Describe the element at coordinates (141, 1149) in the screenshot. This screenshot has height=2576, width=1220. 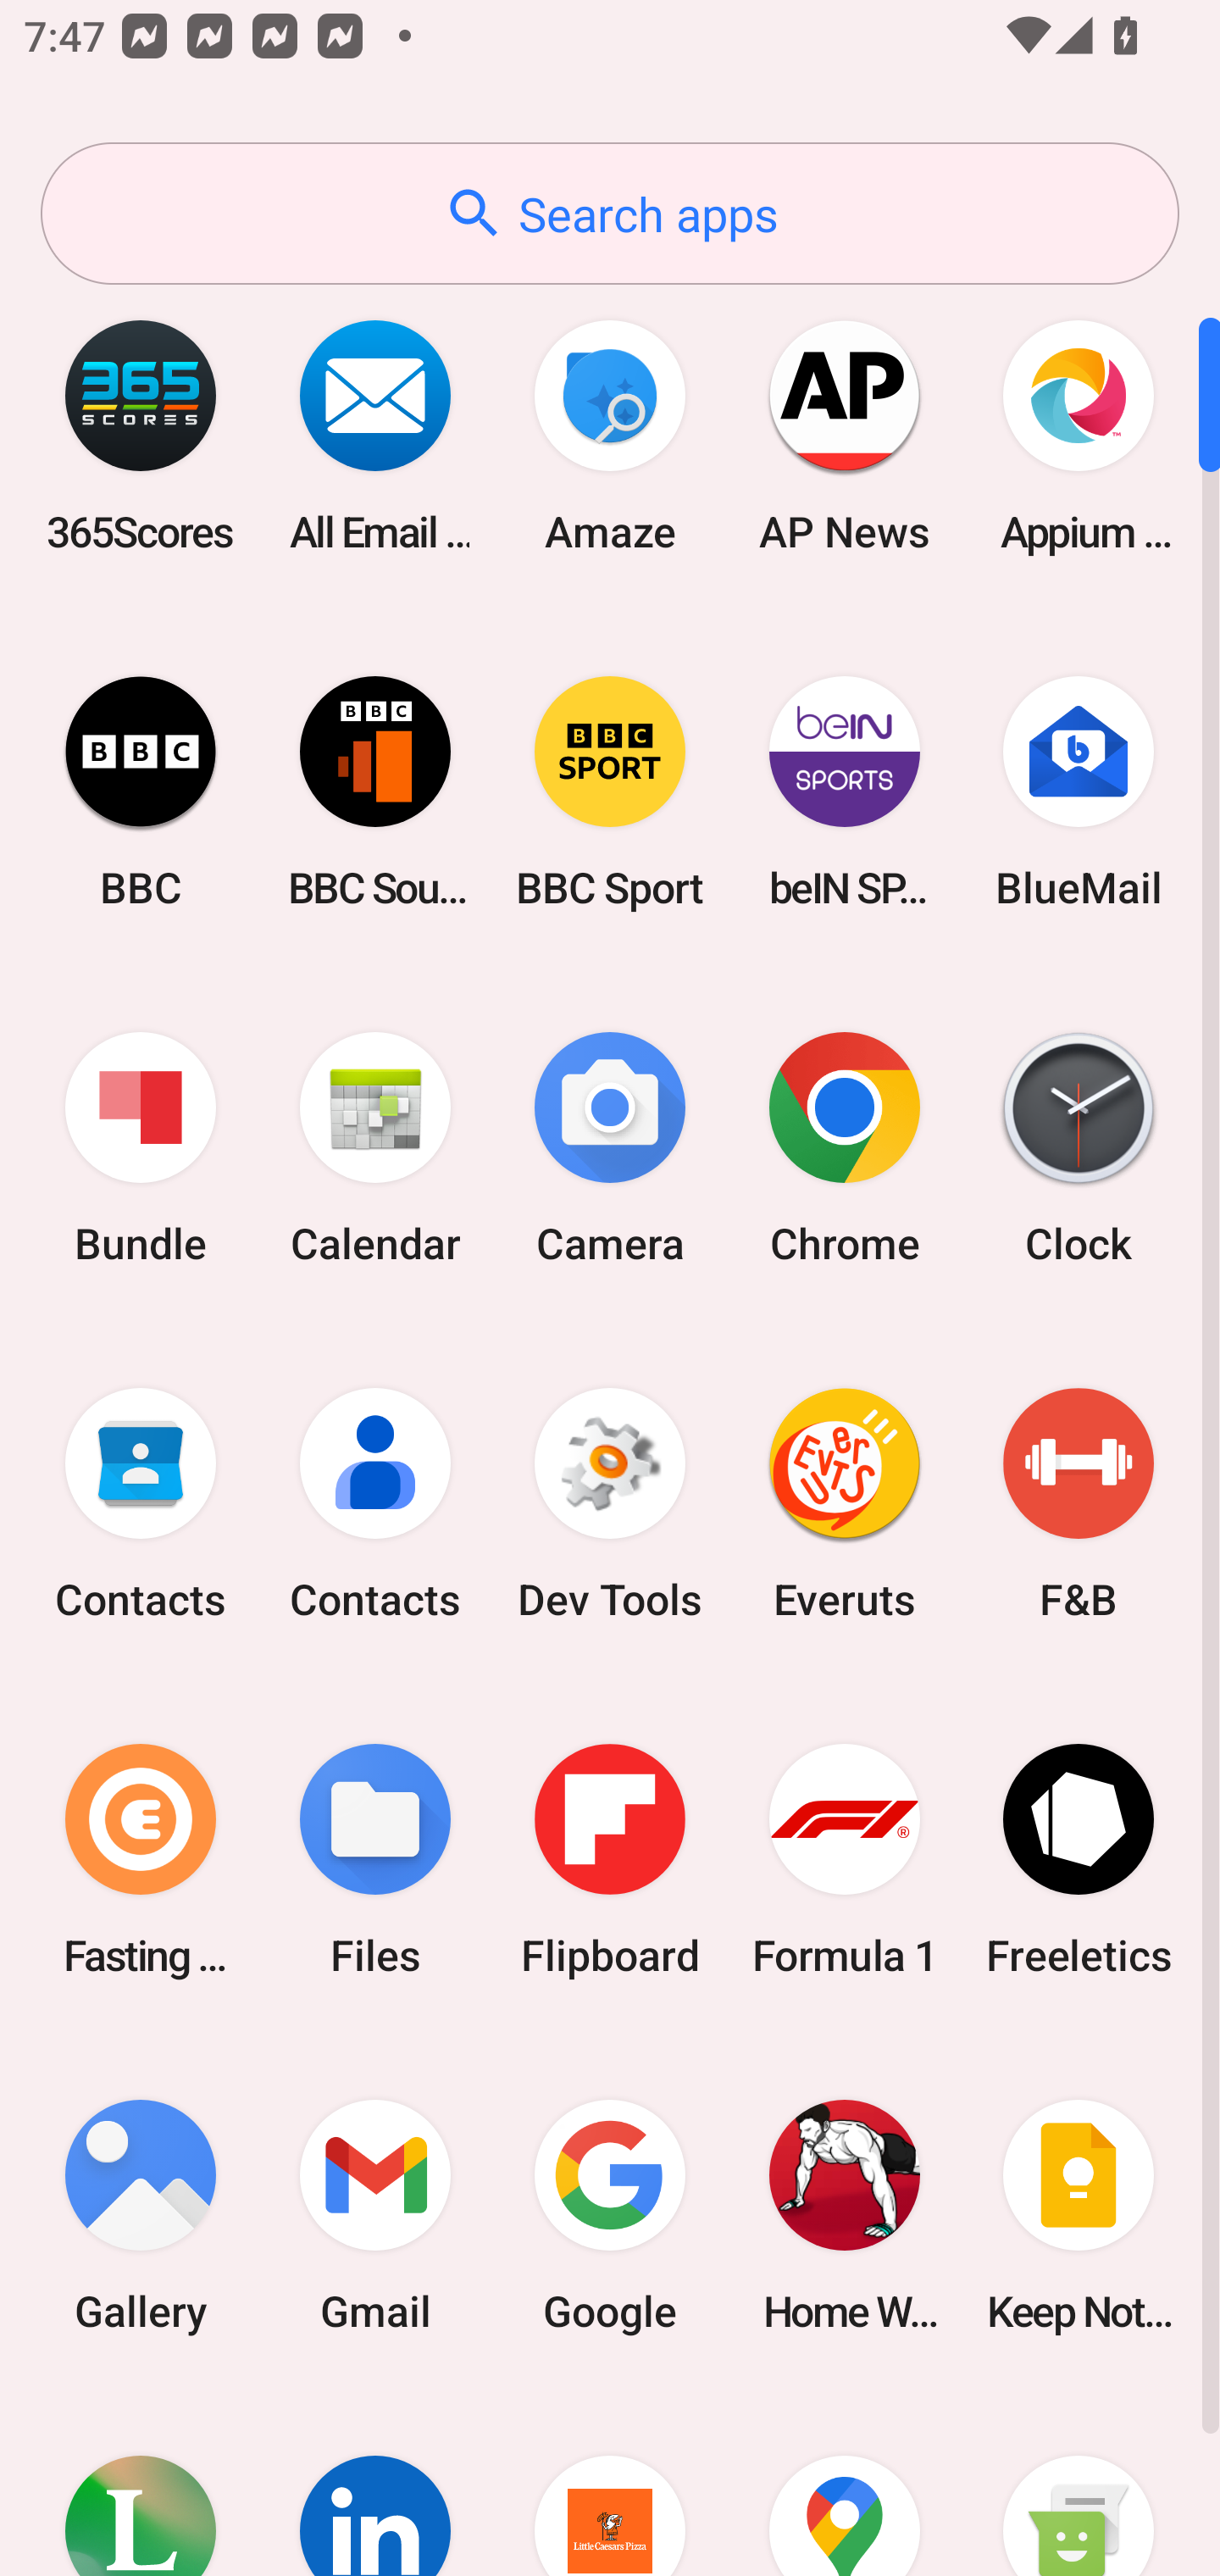
I see `Bundle` at that location.